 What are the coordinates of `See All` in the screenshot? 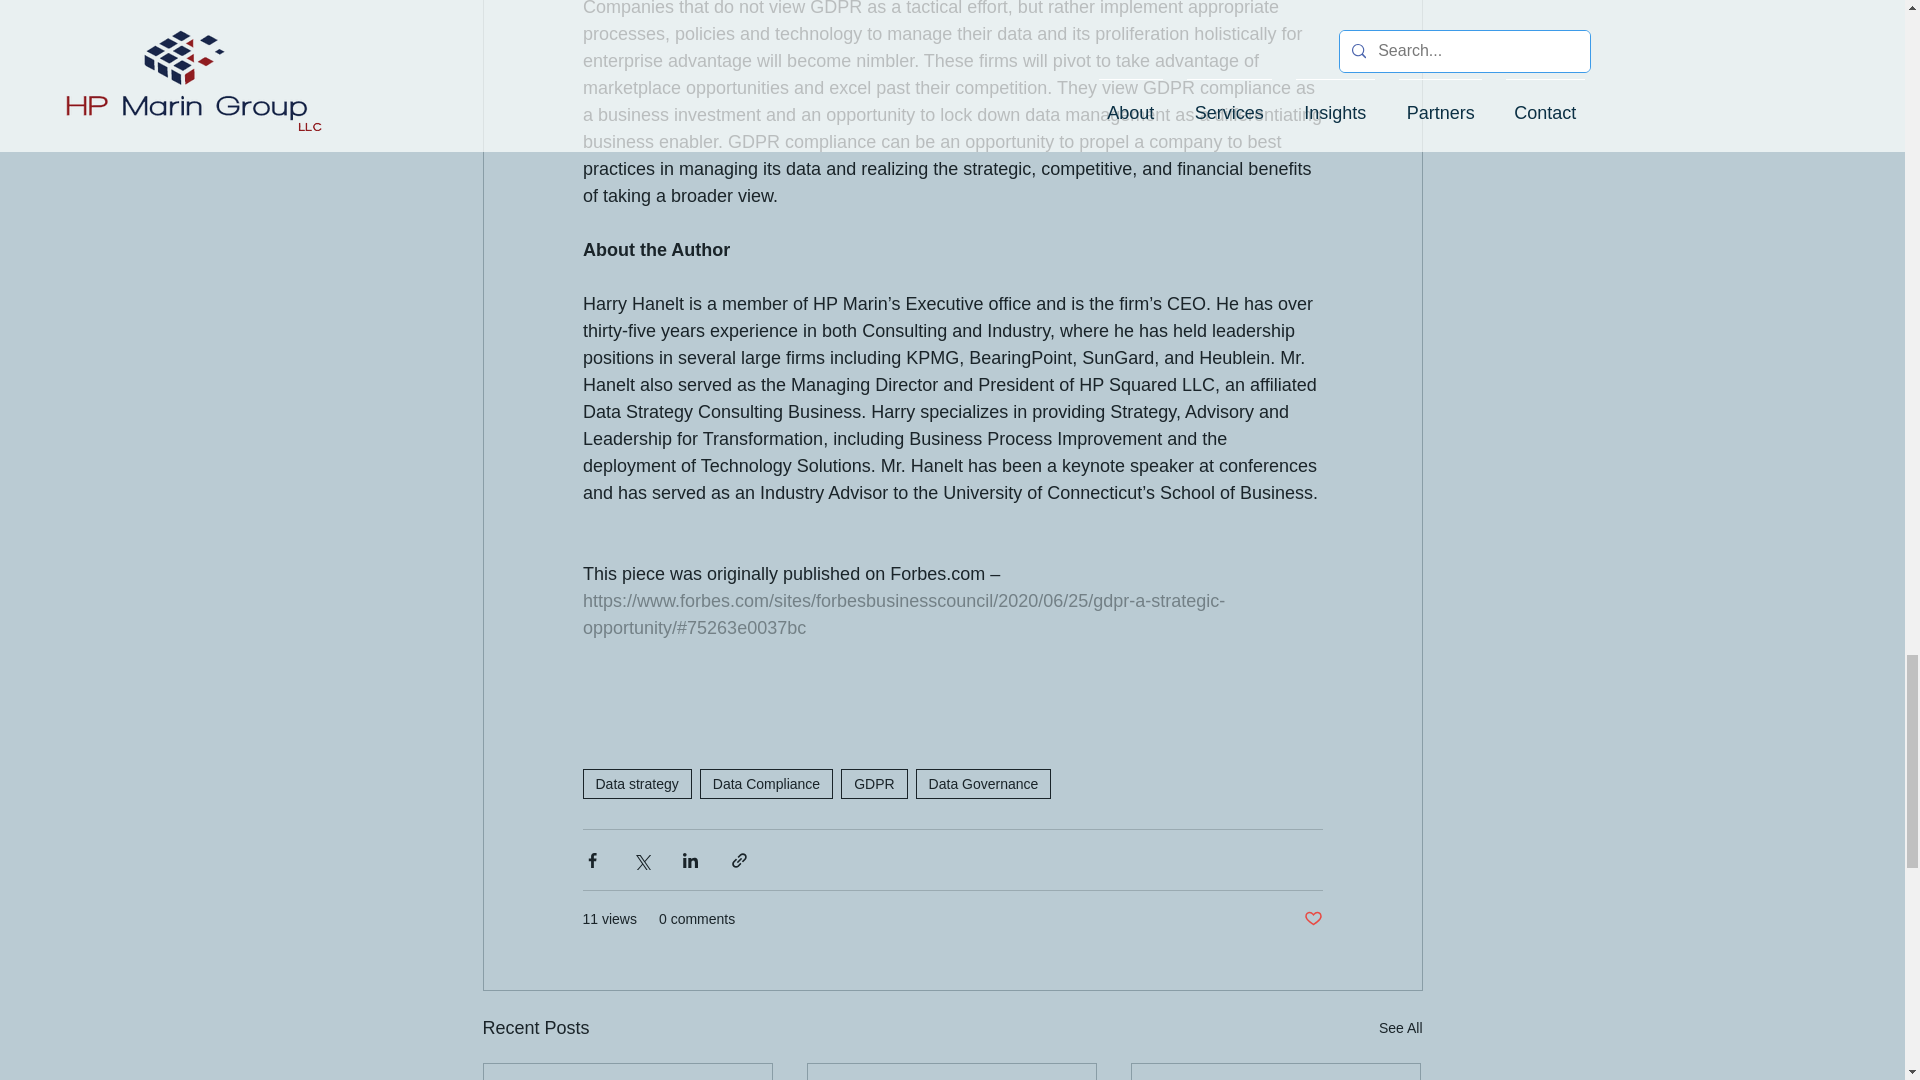 It's located at (1400, 1028).